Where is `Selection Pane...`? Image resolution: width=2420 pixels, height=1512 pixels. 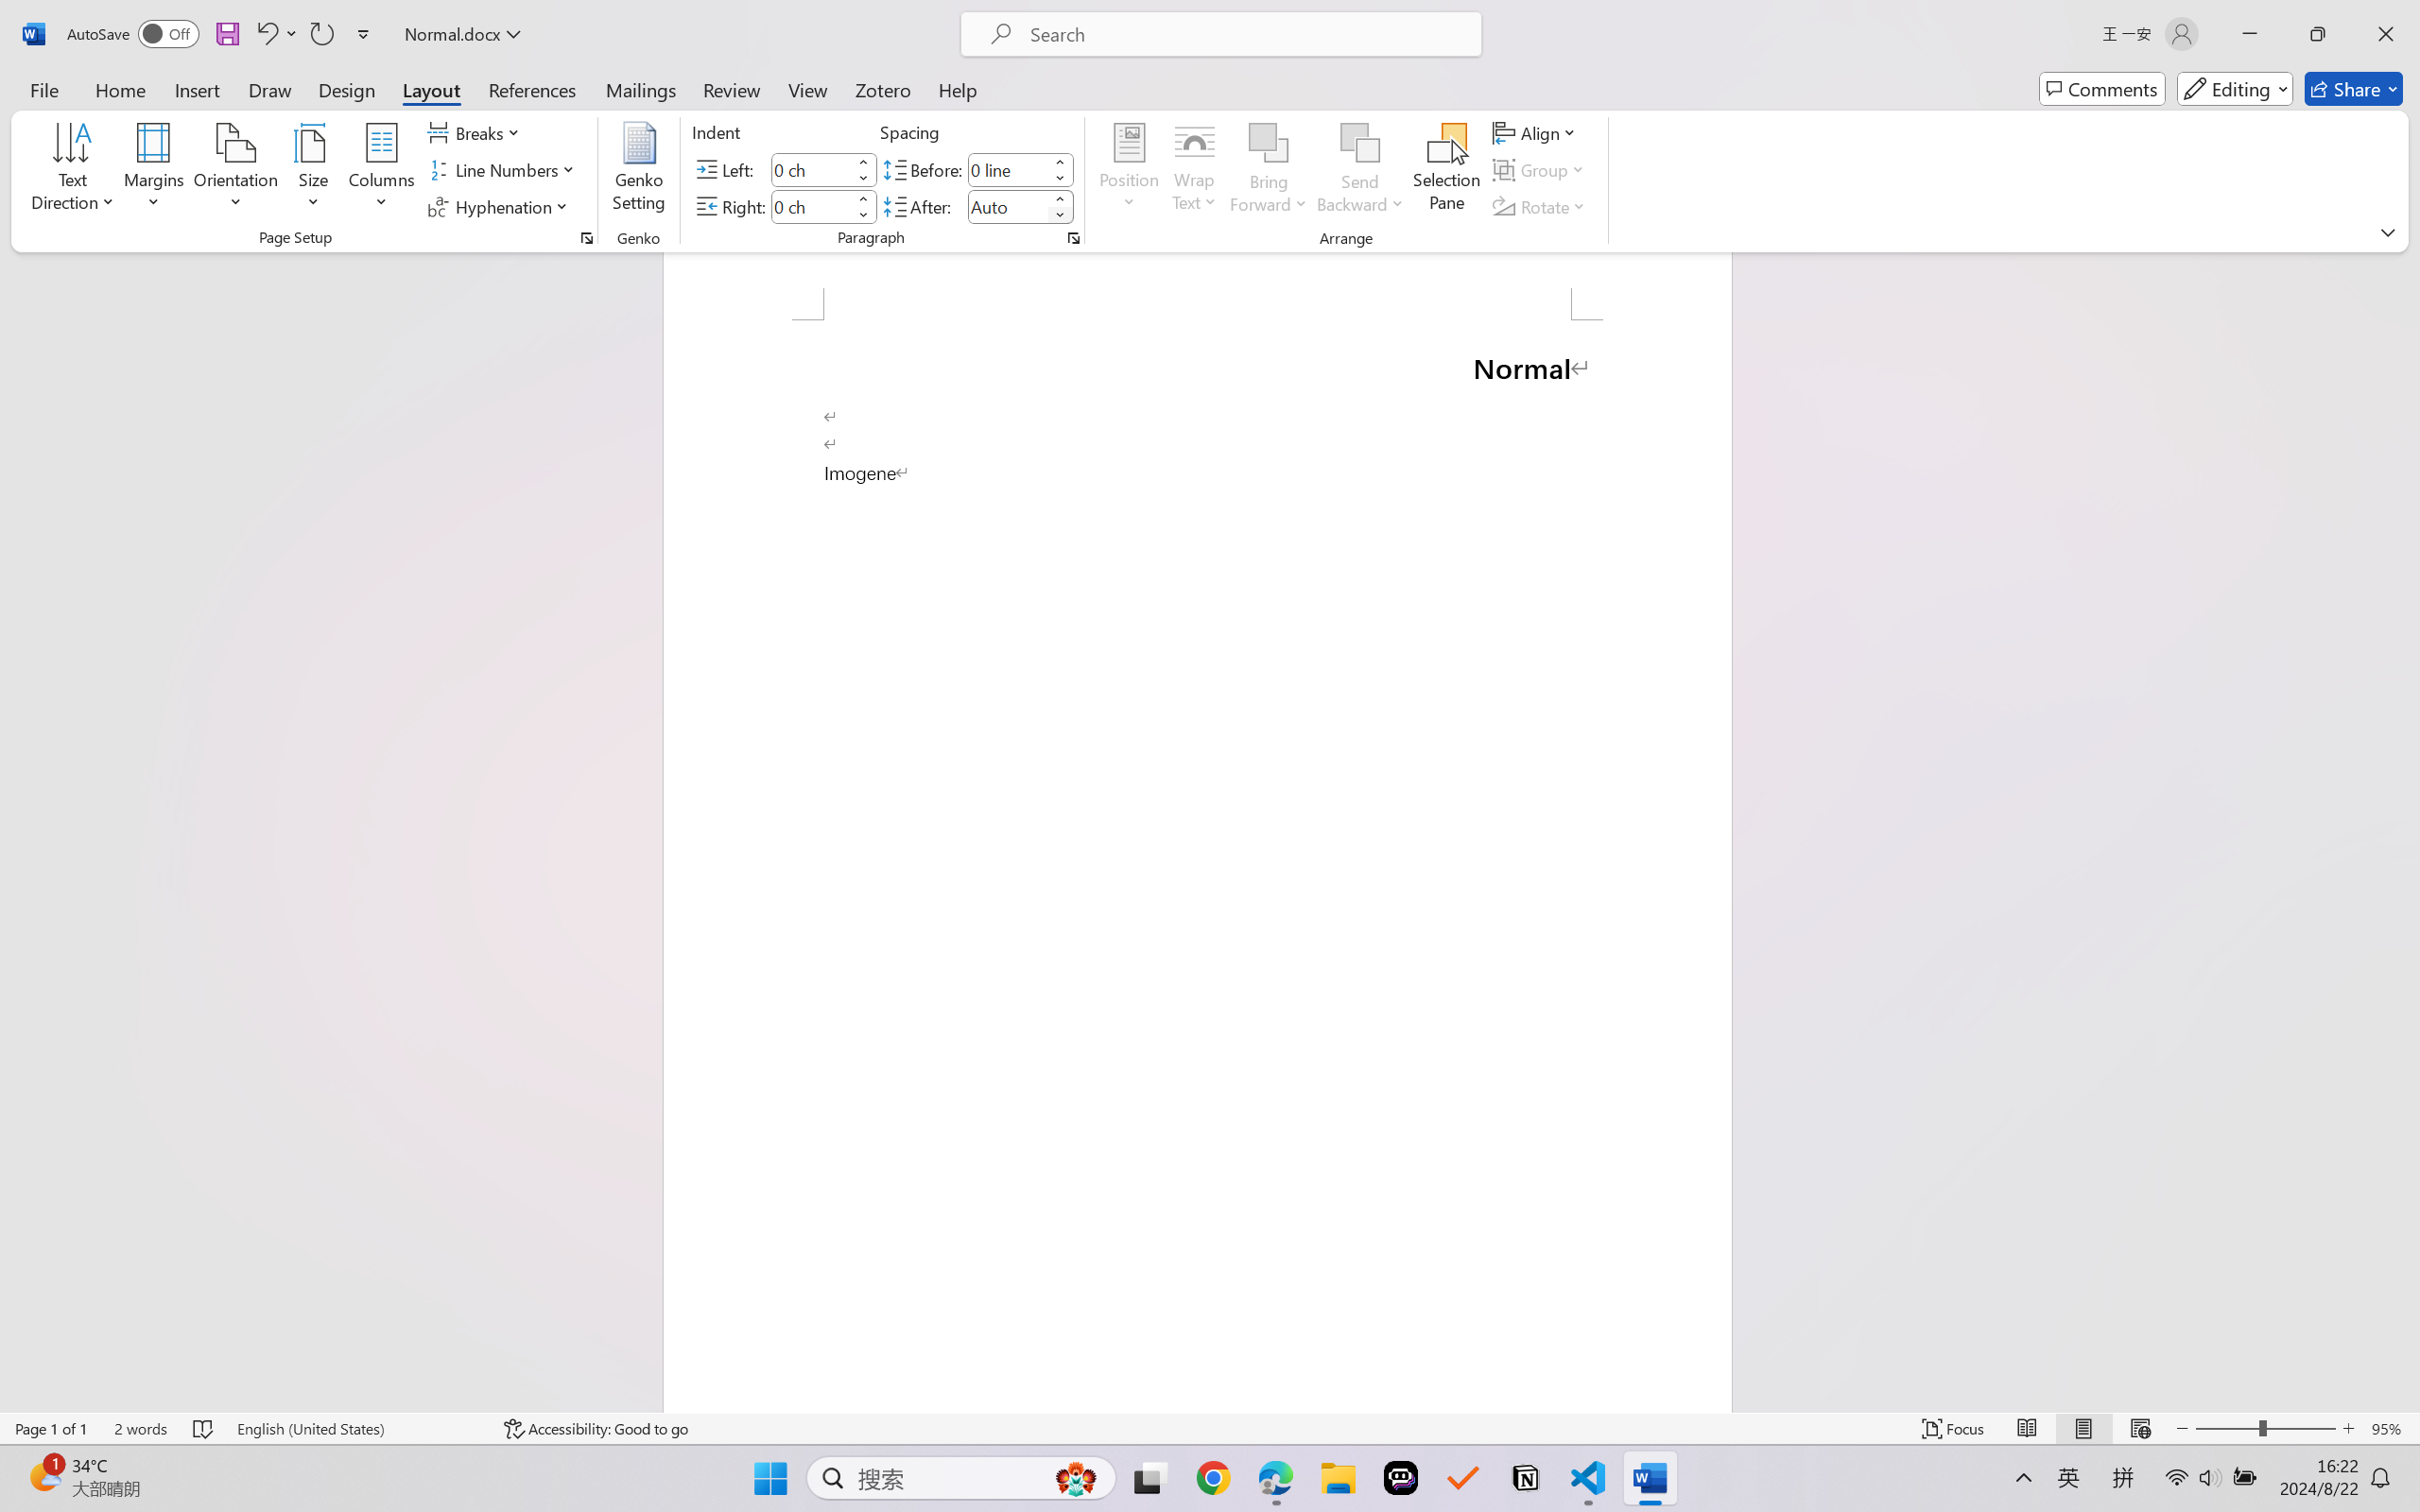
Selection Pane... is located at coordinates (1446, 170).